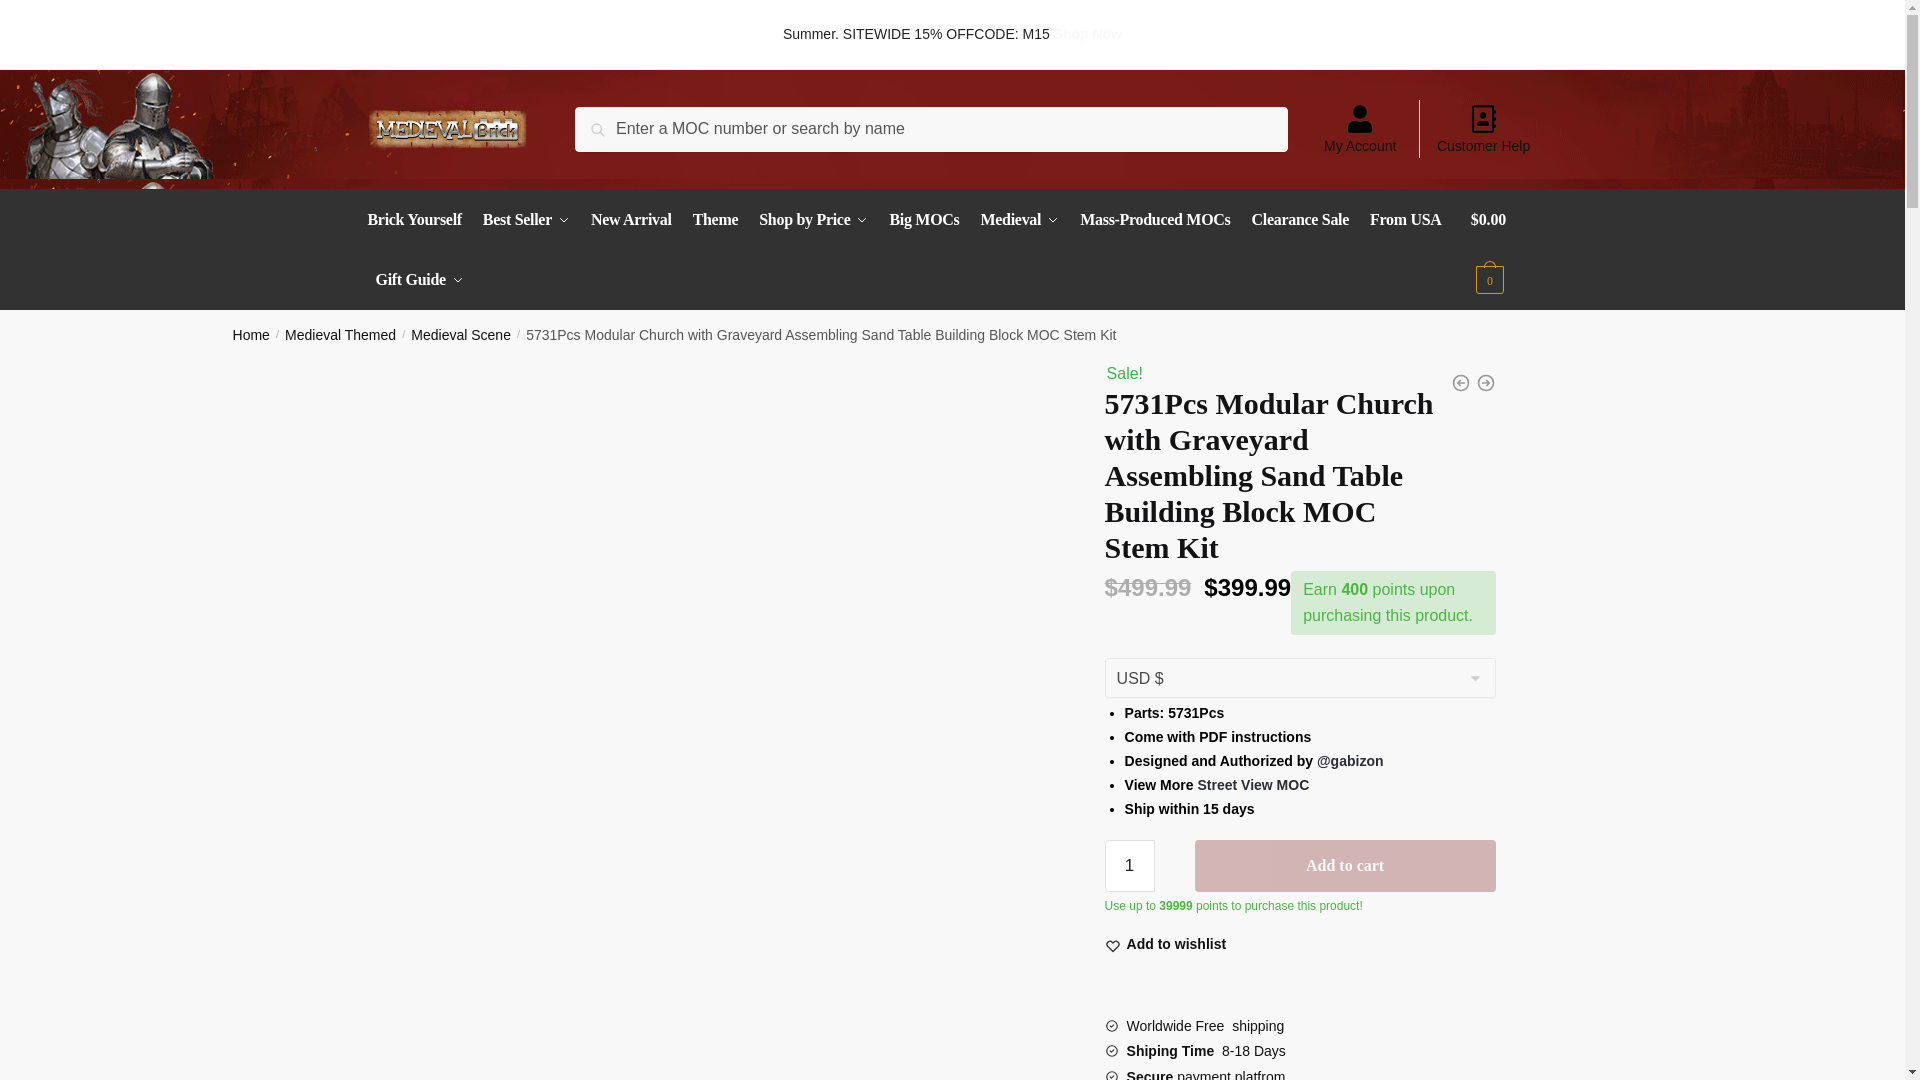 This screenshot has width=1920, height=1080. Describe the element at coordinates (924, 220) in the screenshot. I see `Big MOCs` at that location.